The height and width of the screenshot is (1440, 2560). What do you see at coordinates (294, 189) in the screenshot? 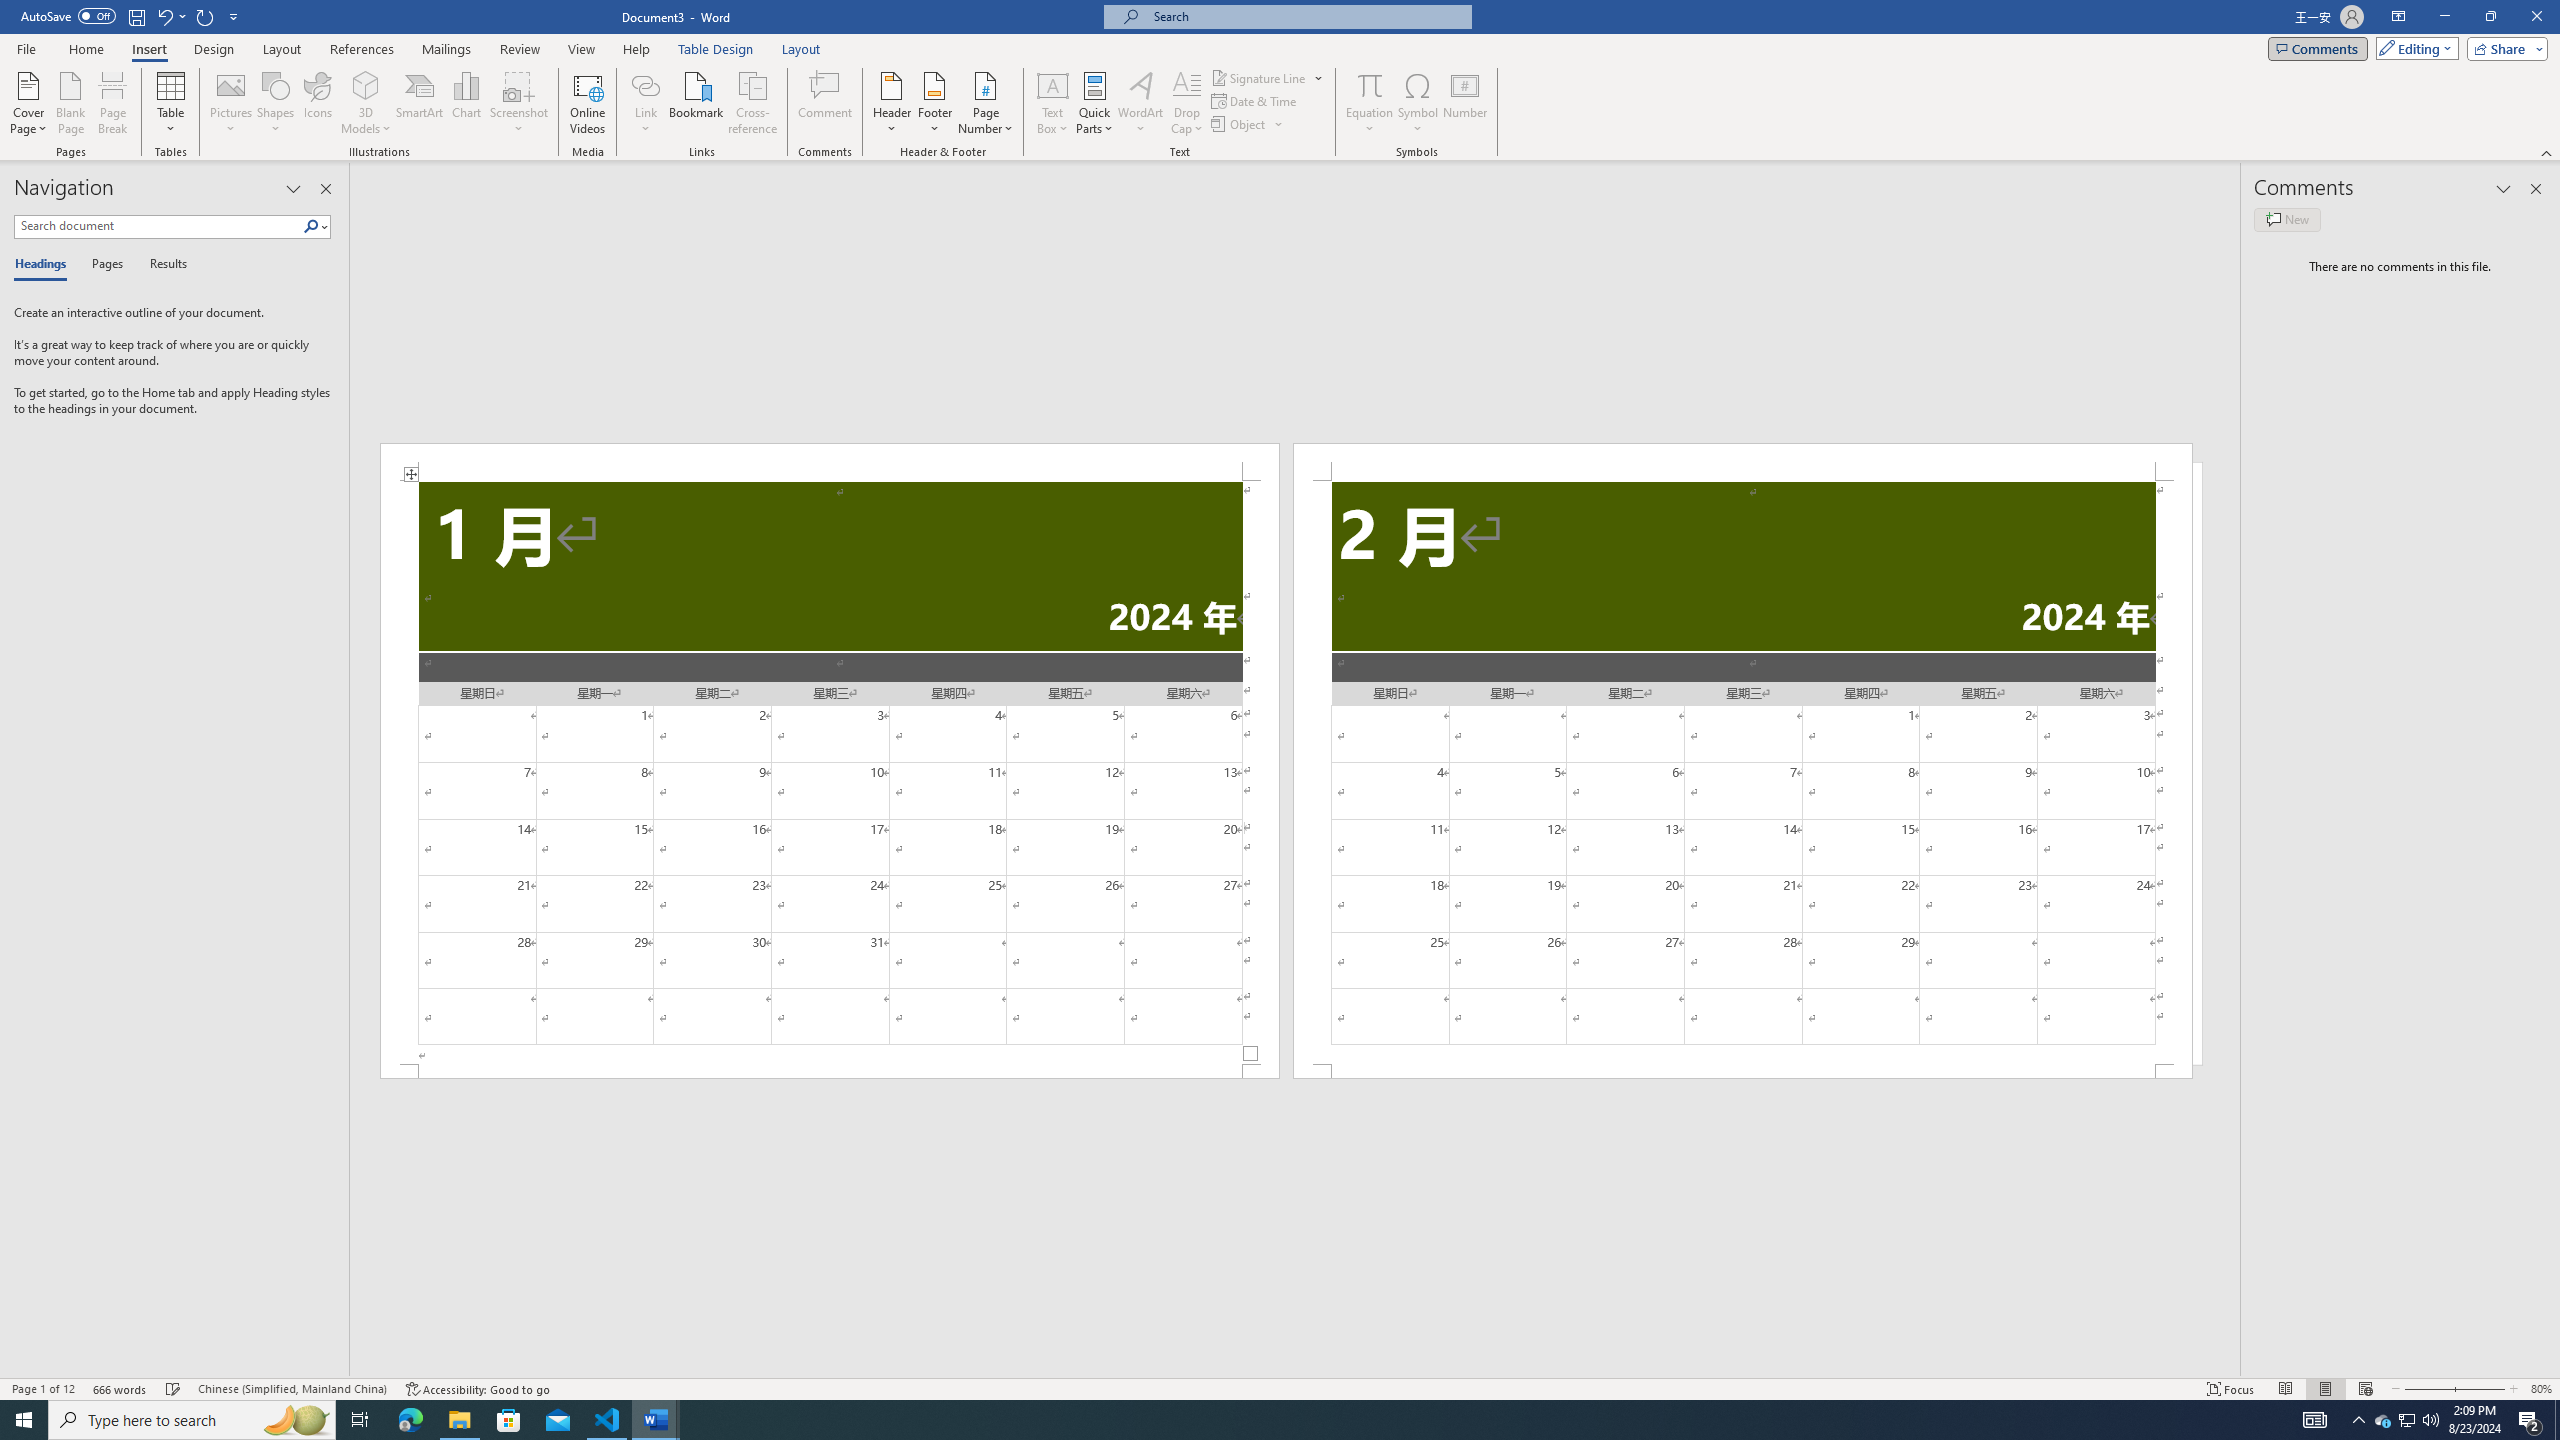
I see `Task Pane Options` at bounding box center [294, 189].